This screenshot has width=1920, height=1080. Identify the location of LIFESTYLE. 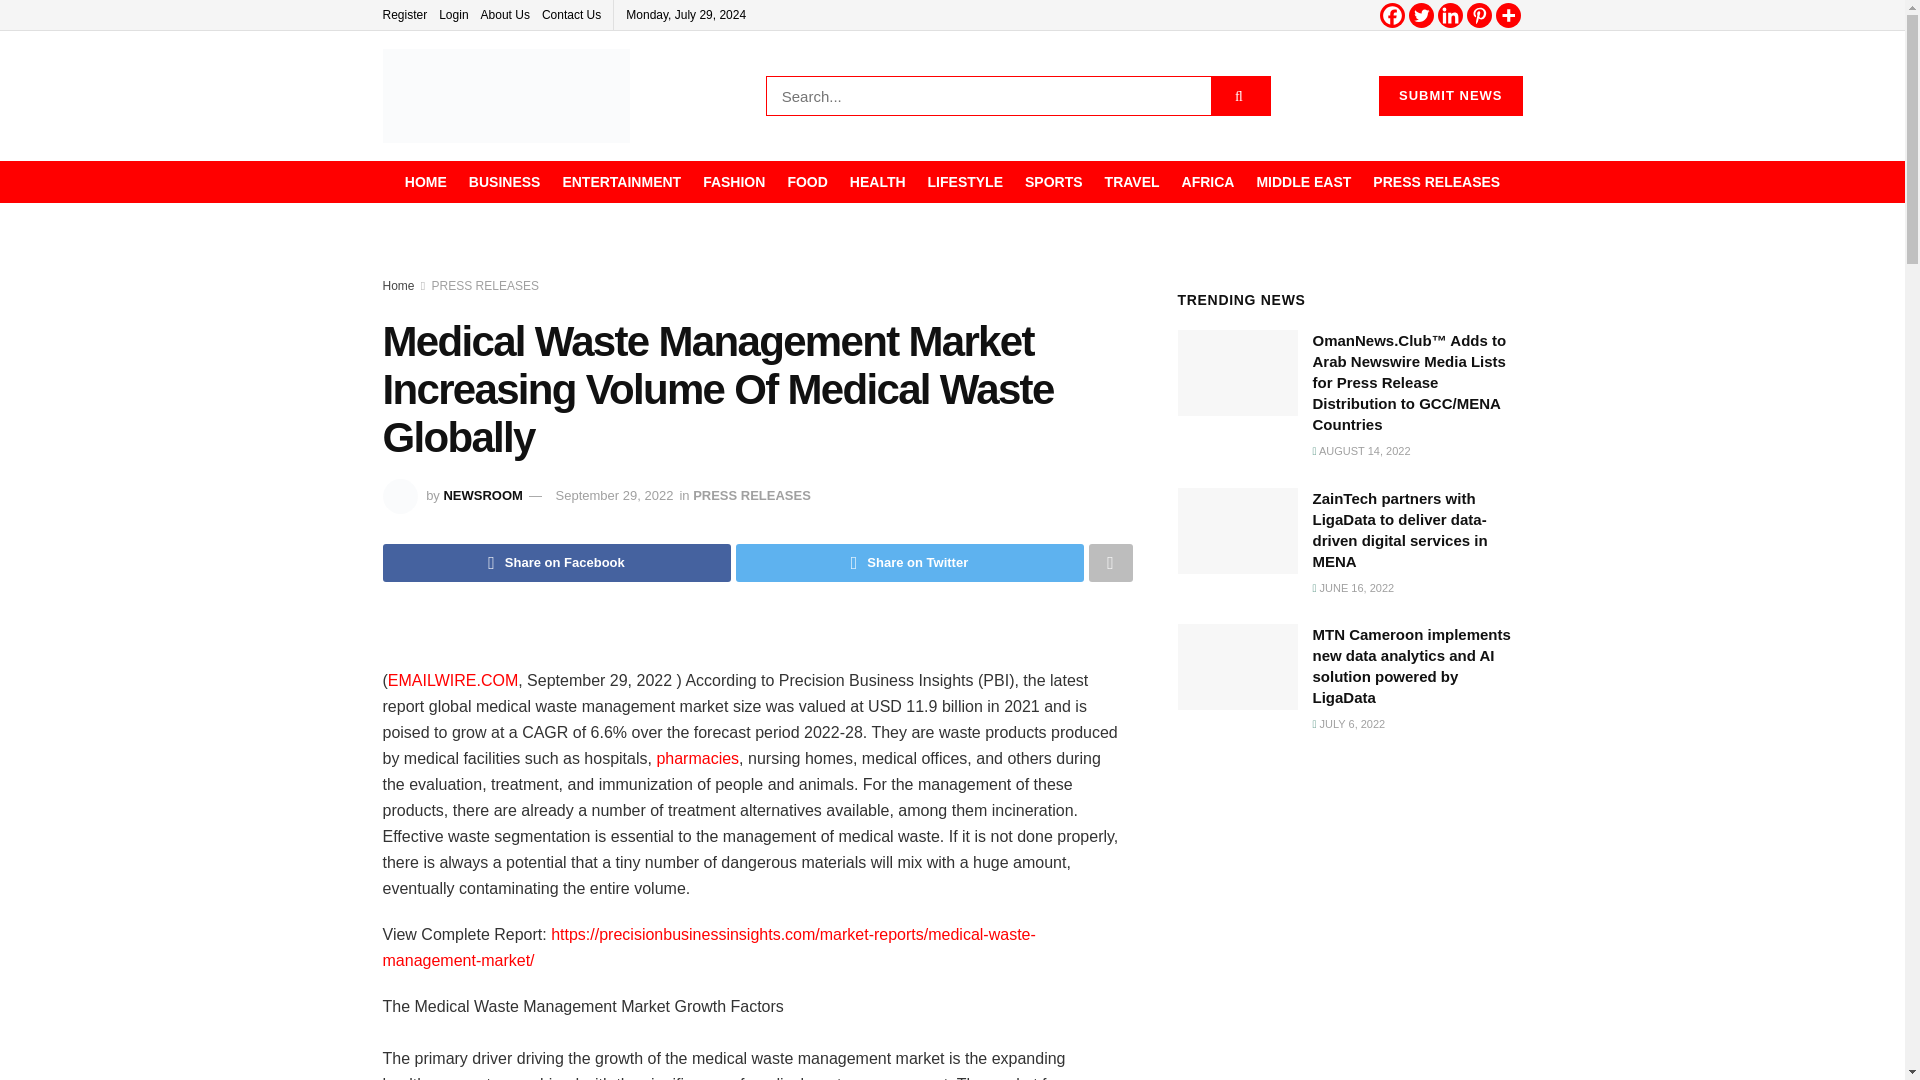
(964, 182).